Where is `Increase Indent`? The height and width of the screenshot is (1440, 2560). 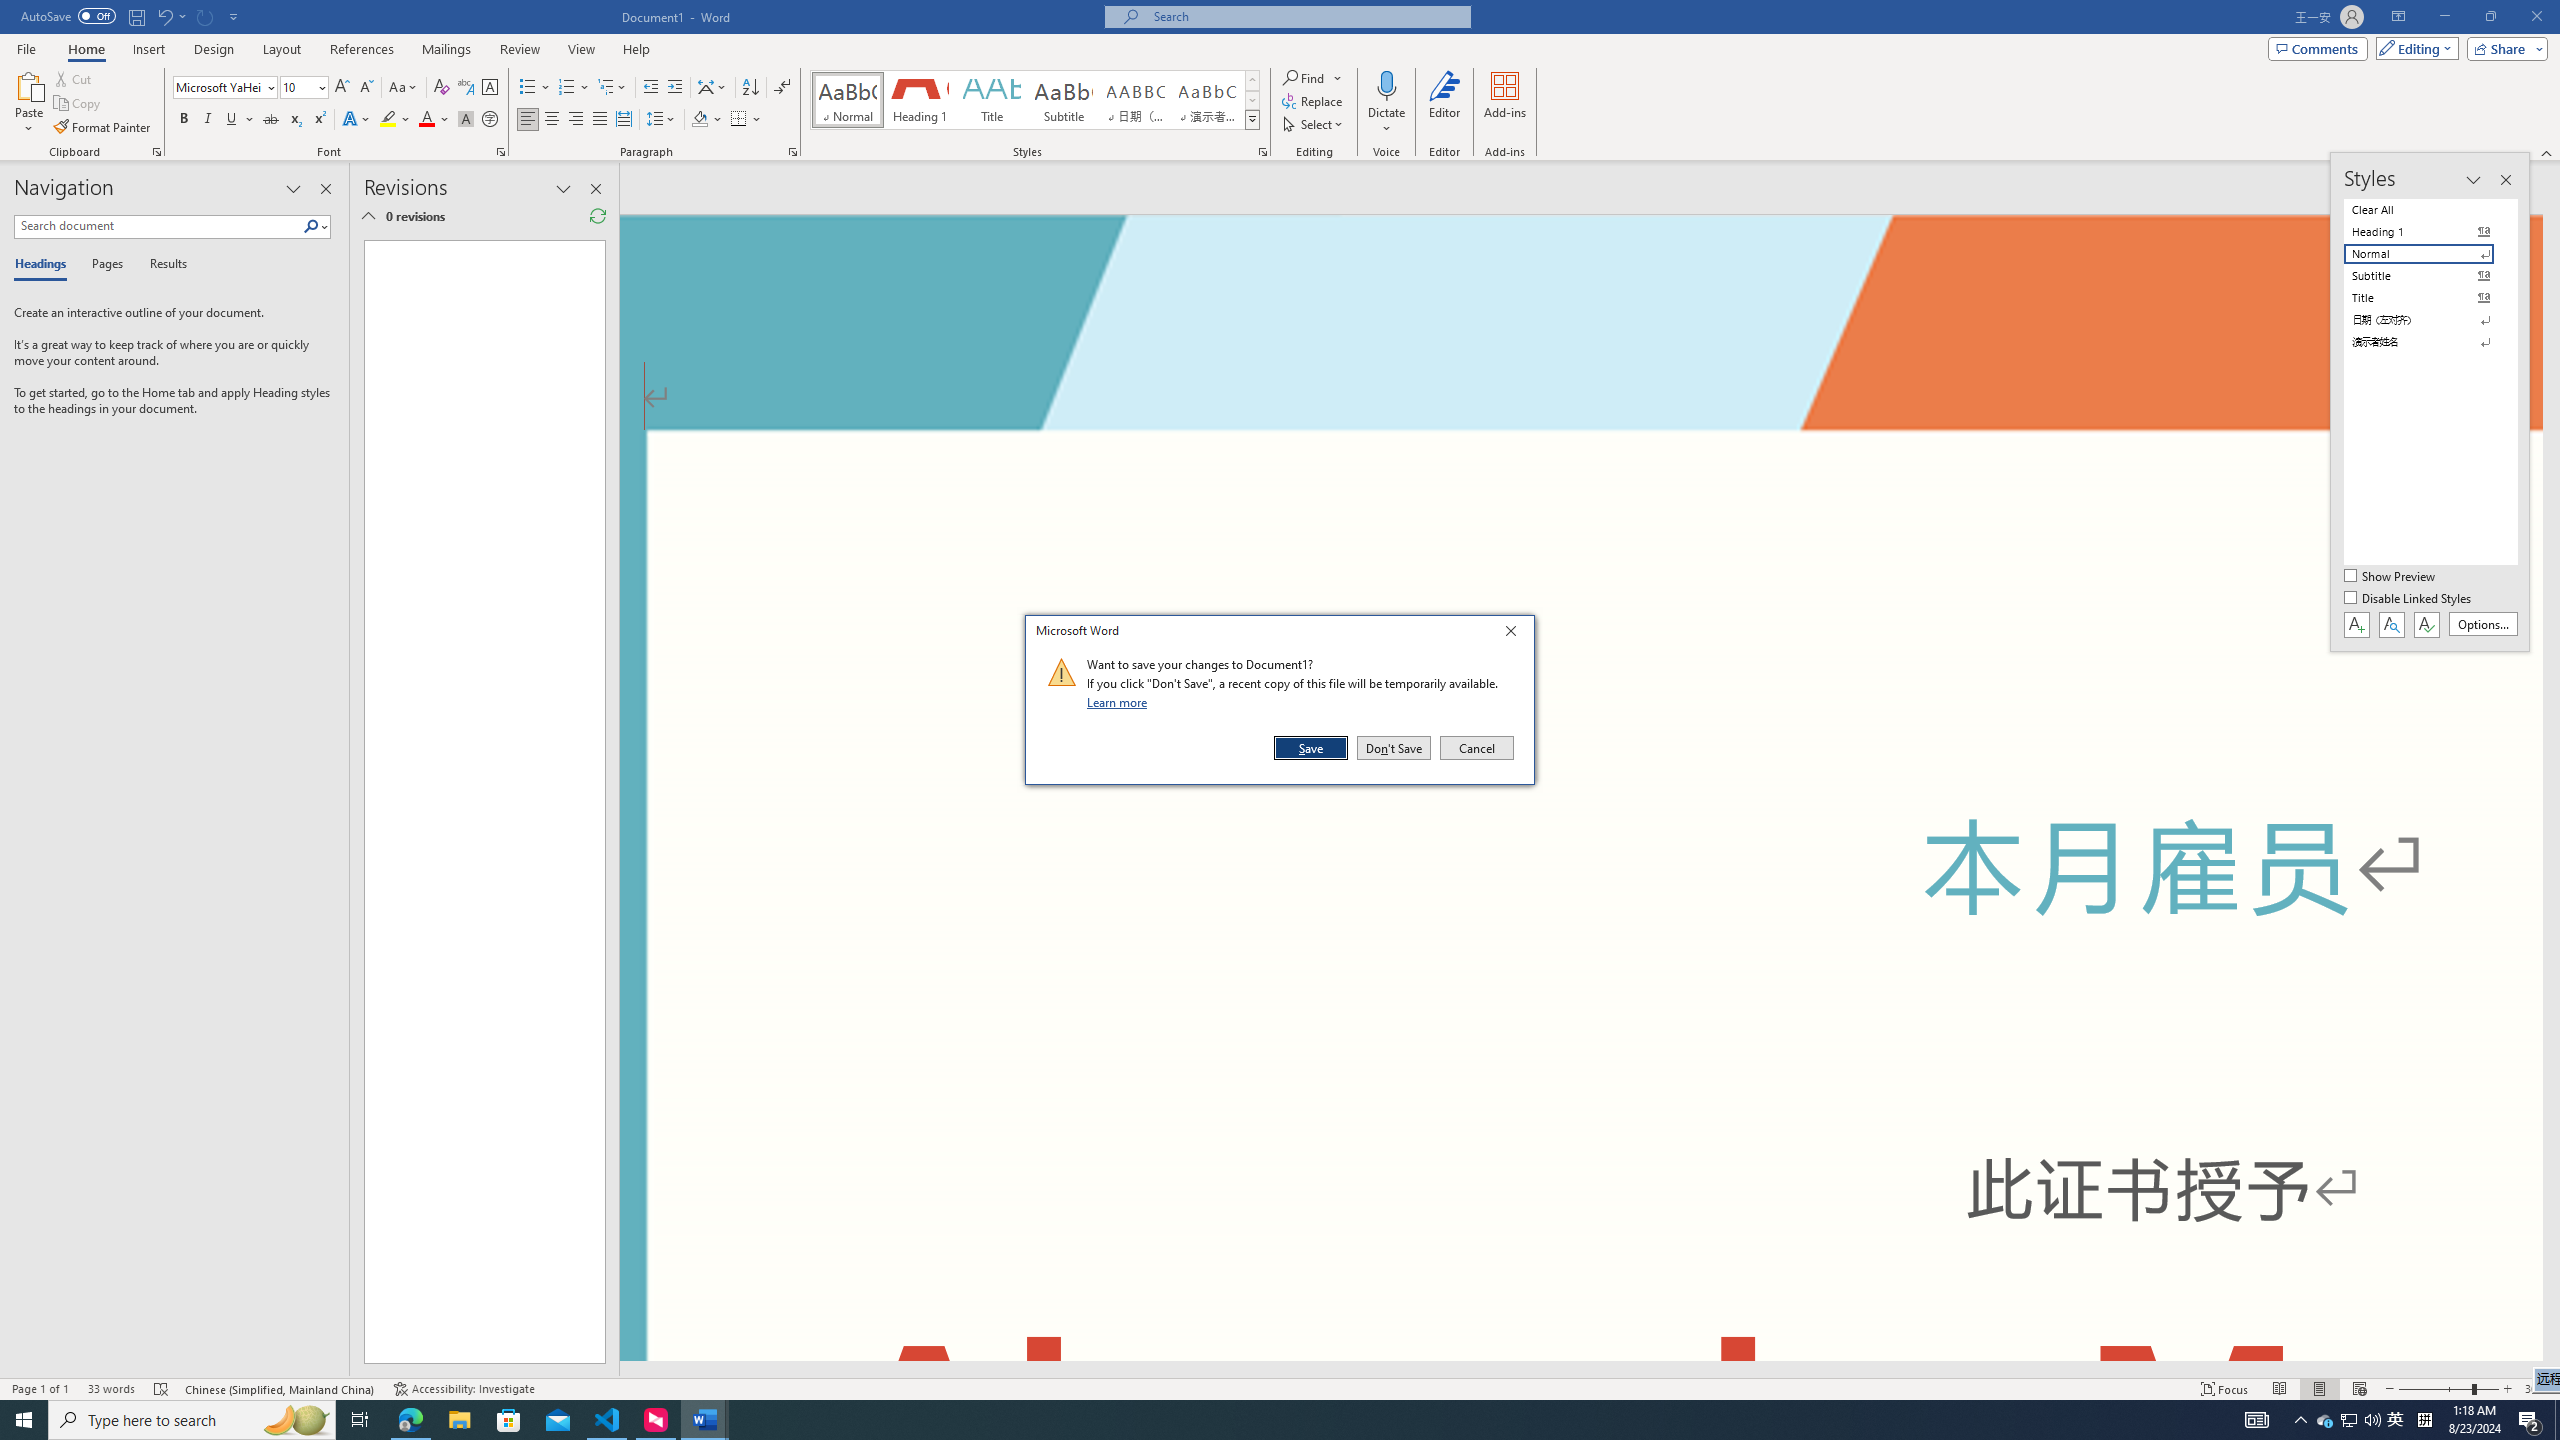 Increase Indent is located at coordinates (674, 88).